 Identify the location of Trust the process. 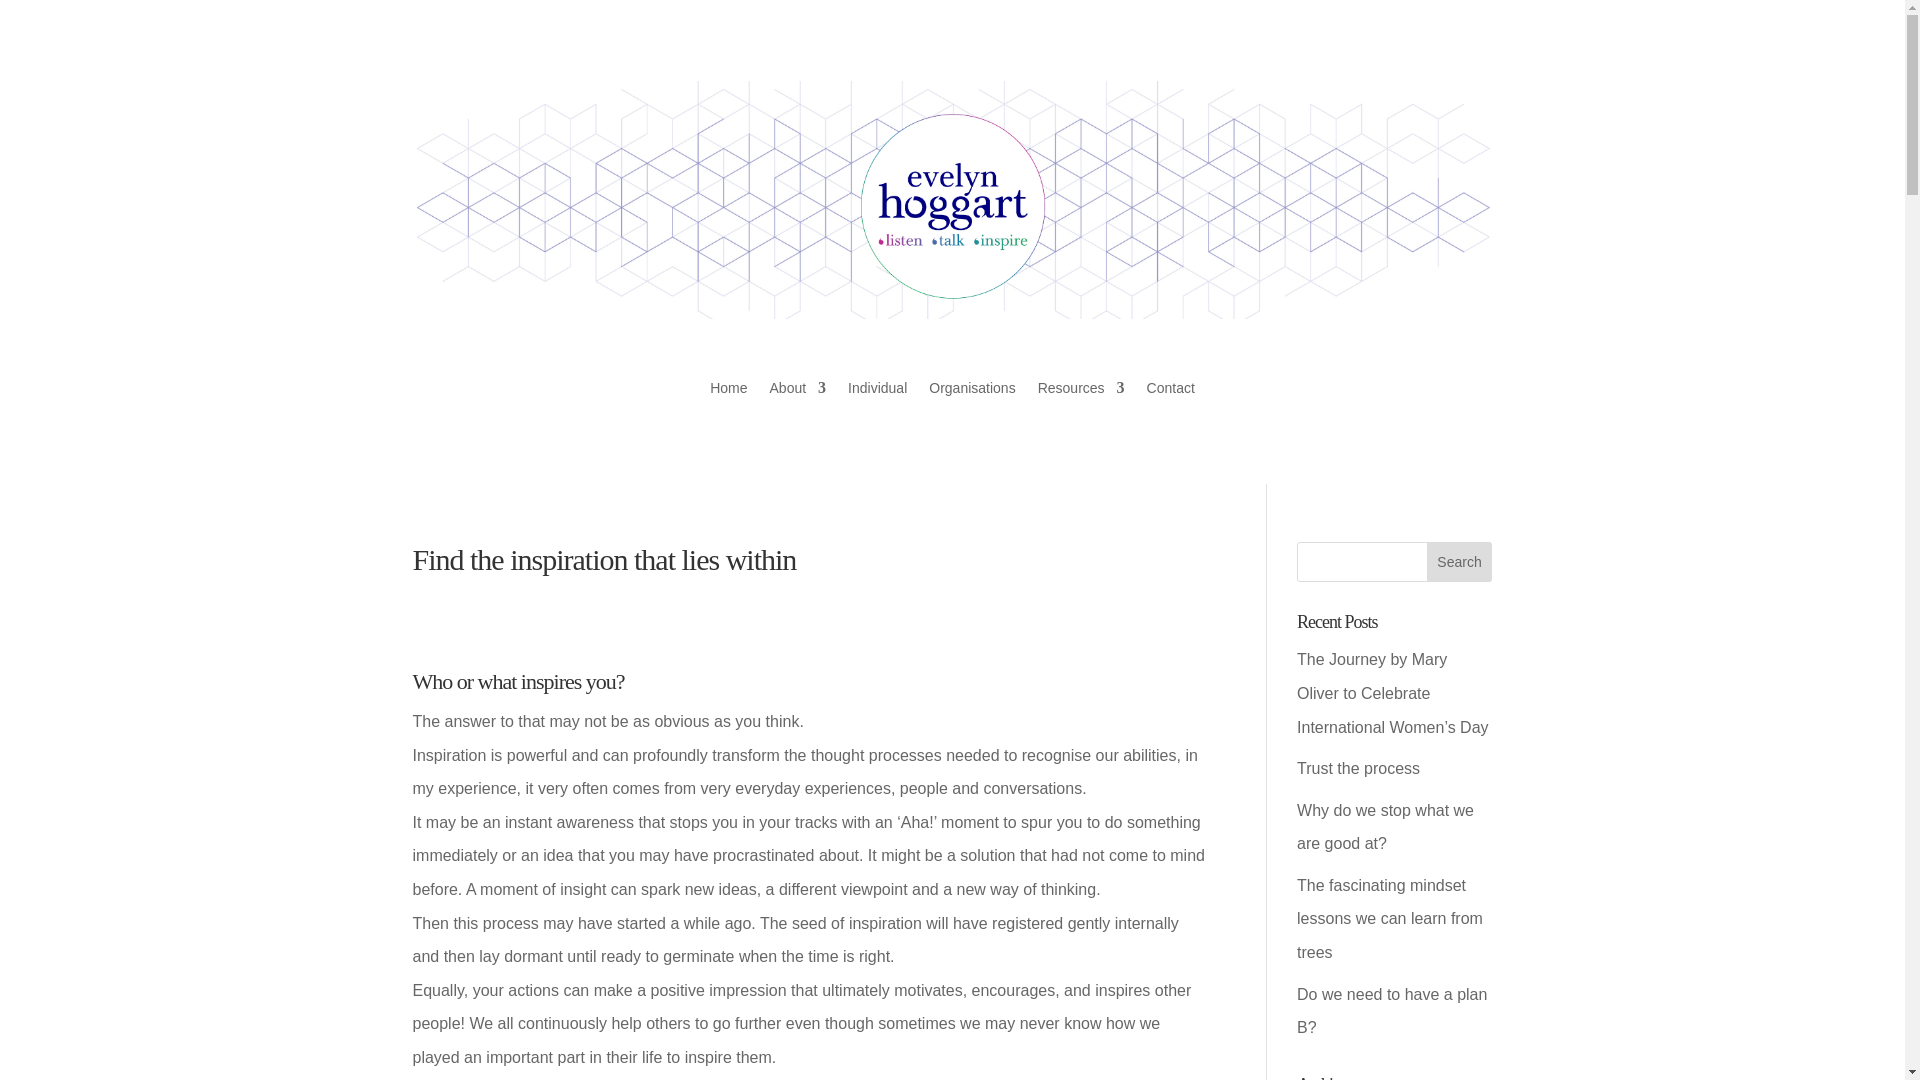
(1358, 768).